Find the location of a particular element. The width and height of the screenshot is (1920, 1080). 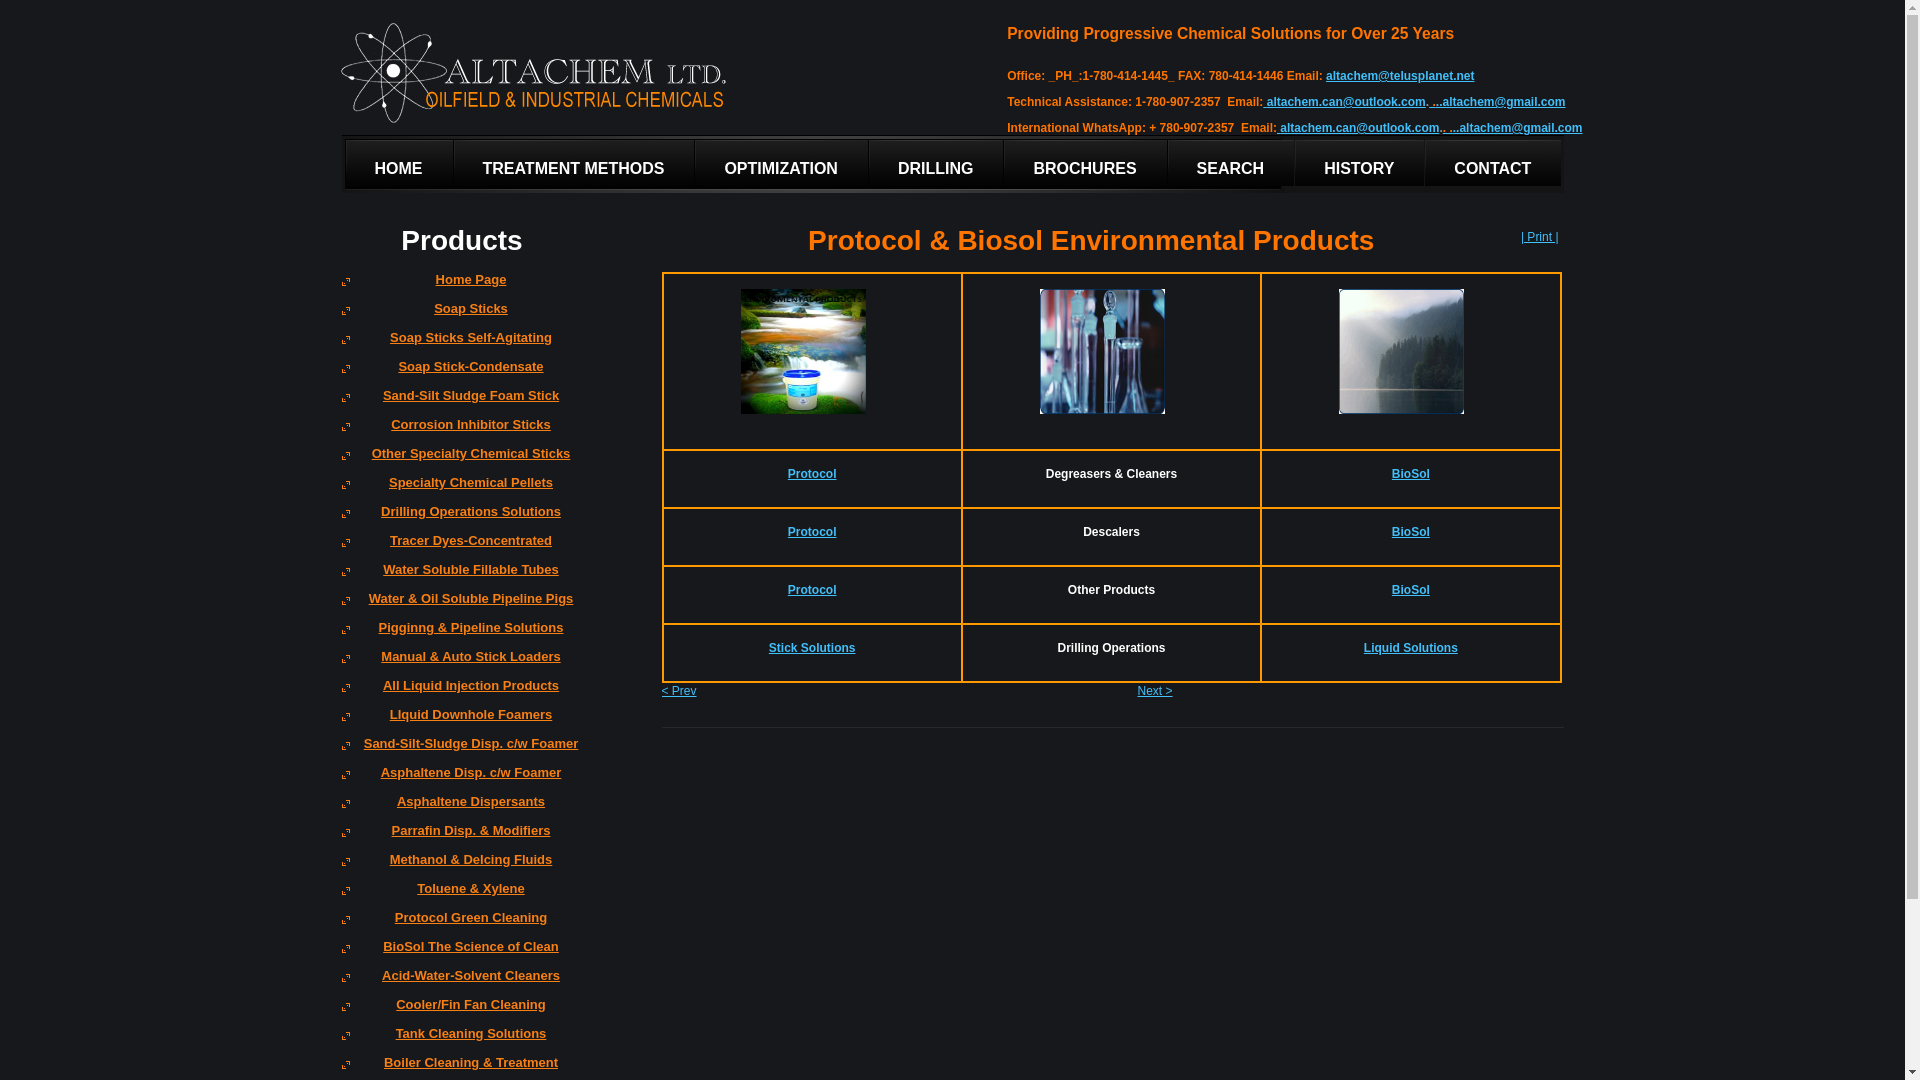

Protocol Green Cleaning is located at coordinates (462, 924).